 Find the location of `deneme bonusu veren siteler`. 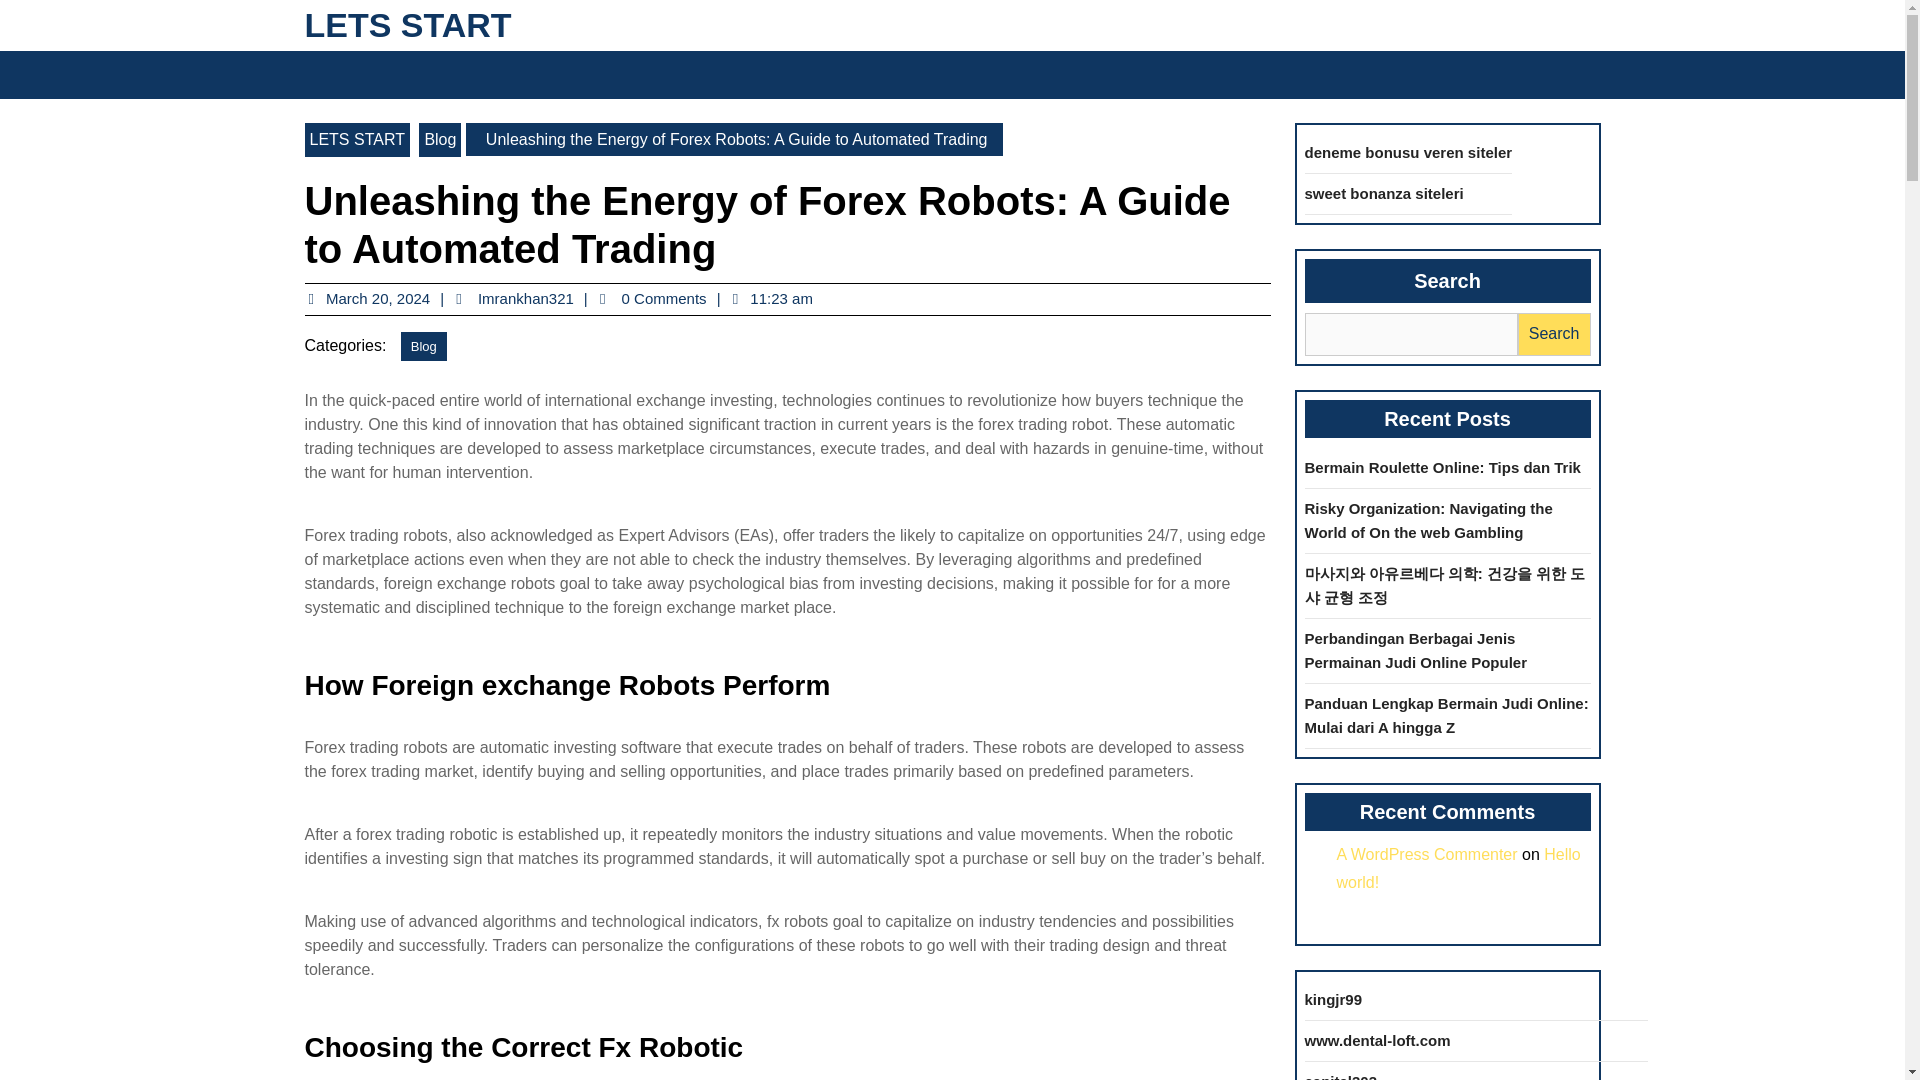

deneme bonusu veren siteler is located at coordinates (386, 298).